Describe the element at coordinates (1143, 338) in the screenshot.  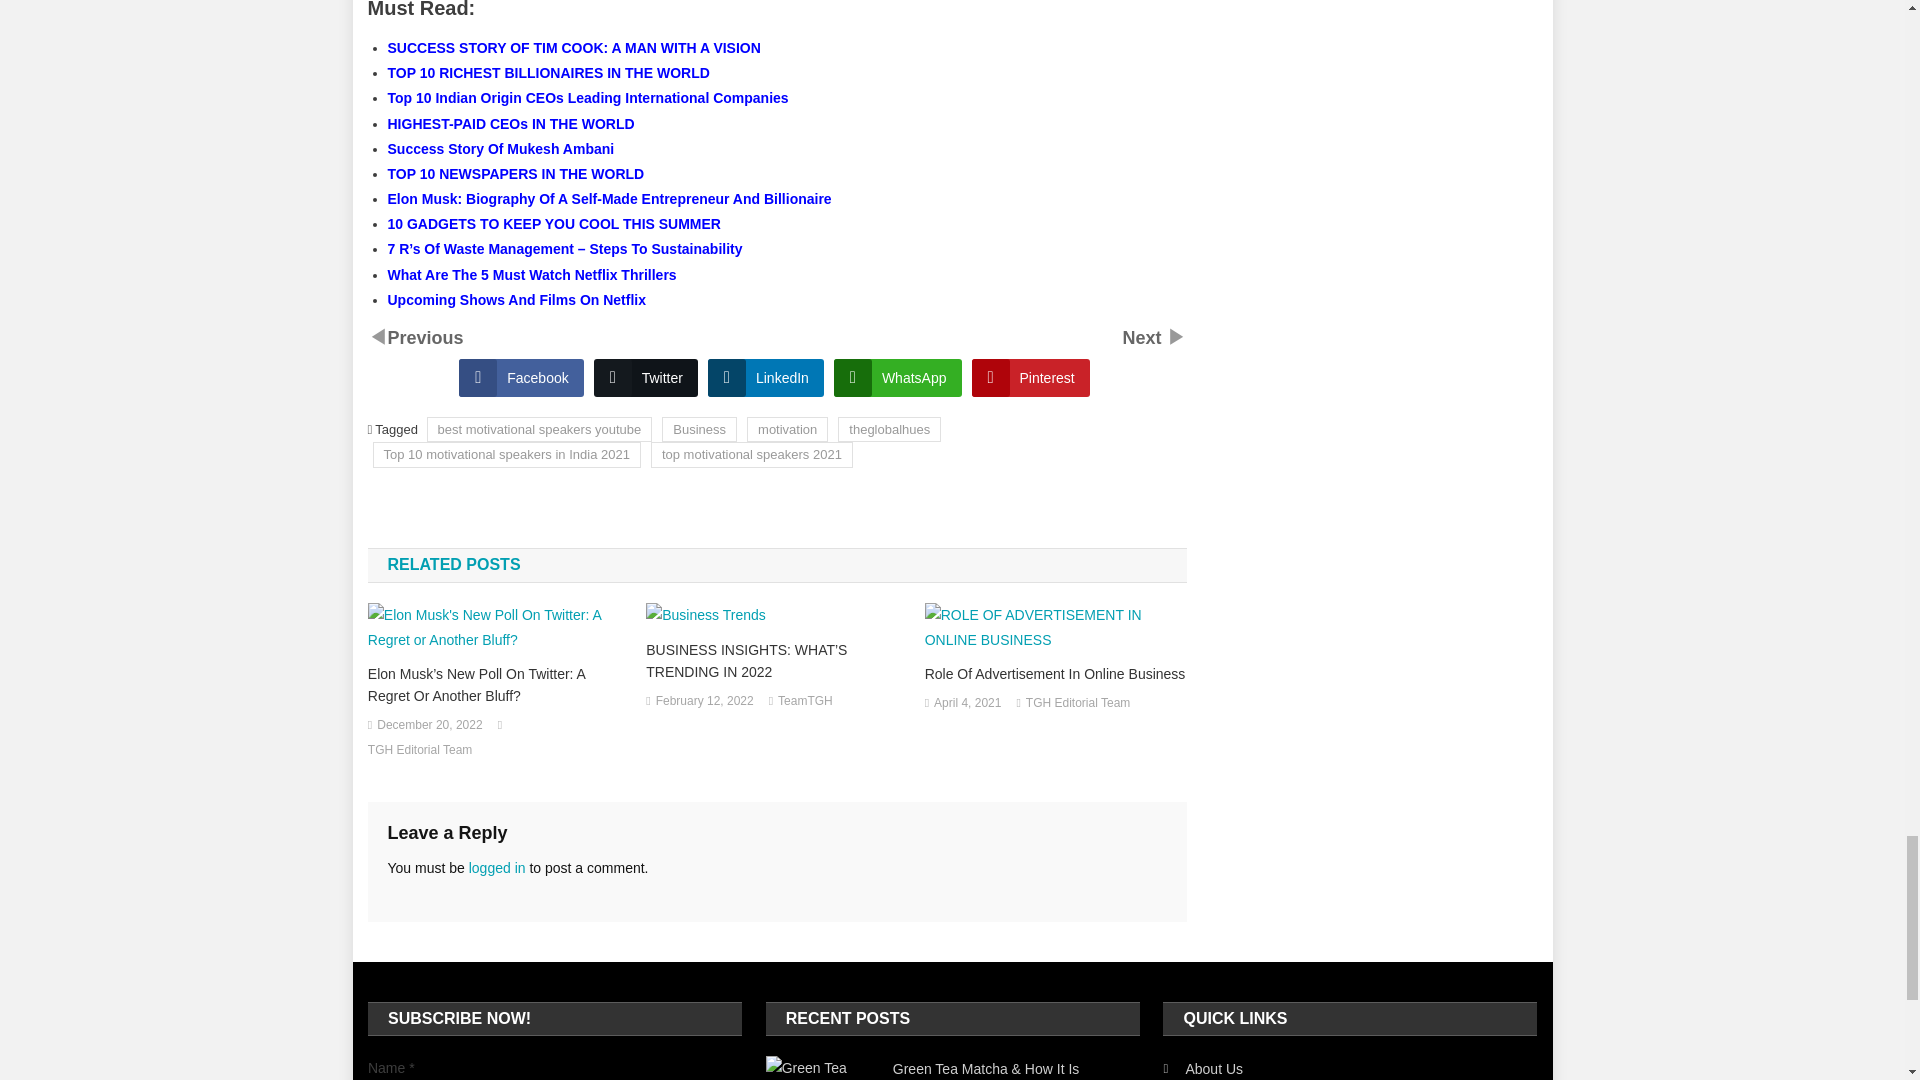
I see `HOW DOES GOOGLE EARN MONEY?` at that location.